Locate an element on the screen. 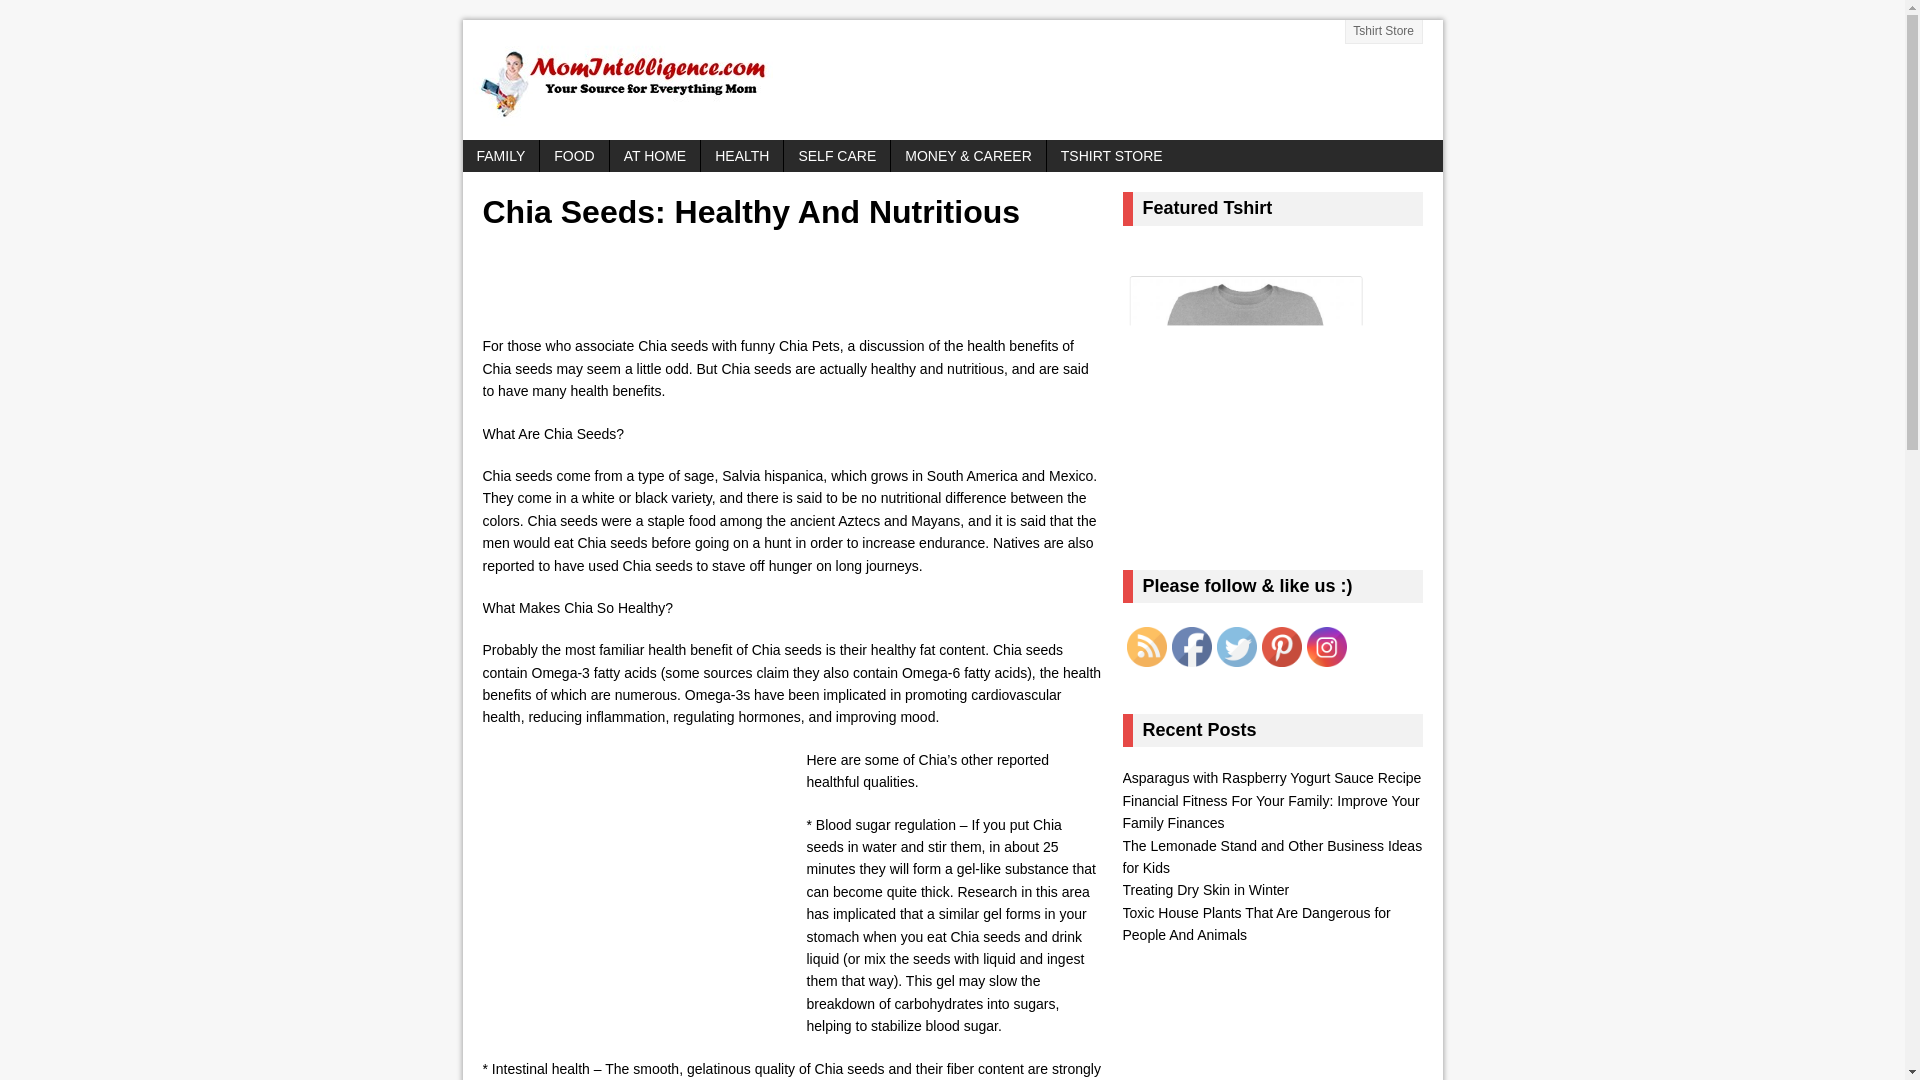 This screenshot has width=1920, height=1080. Tshirt Store is located at coordinates (1384, 32).